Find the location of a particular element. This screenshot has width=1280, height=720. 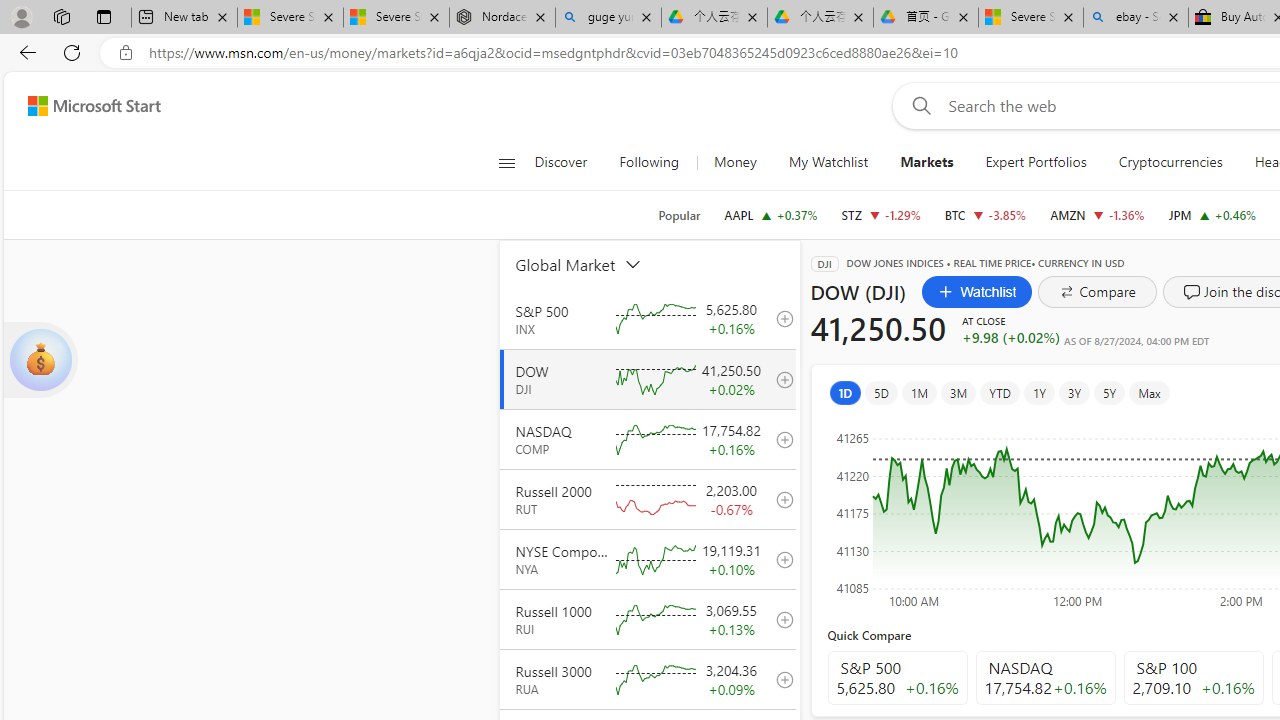

5Y is located at coordinates (1110, 392).